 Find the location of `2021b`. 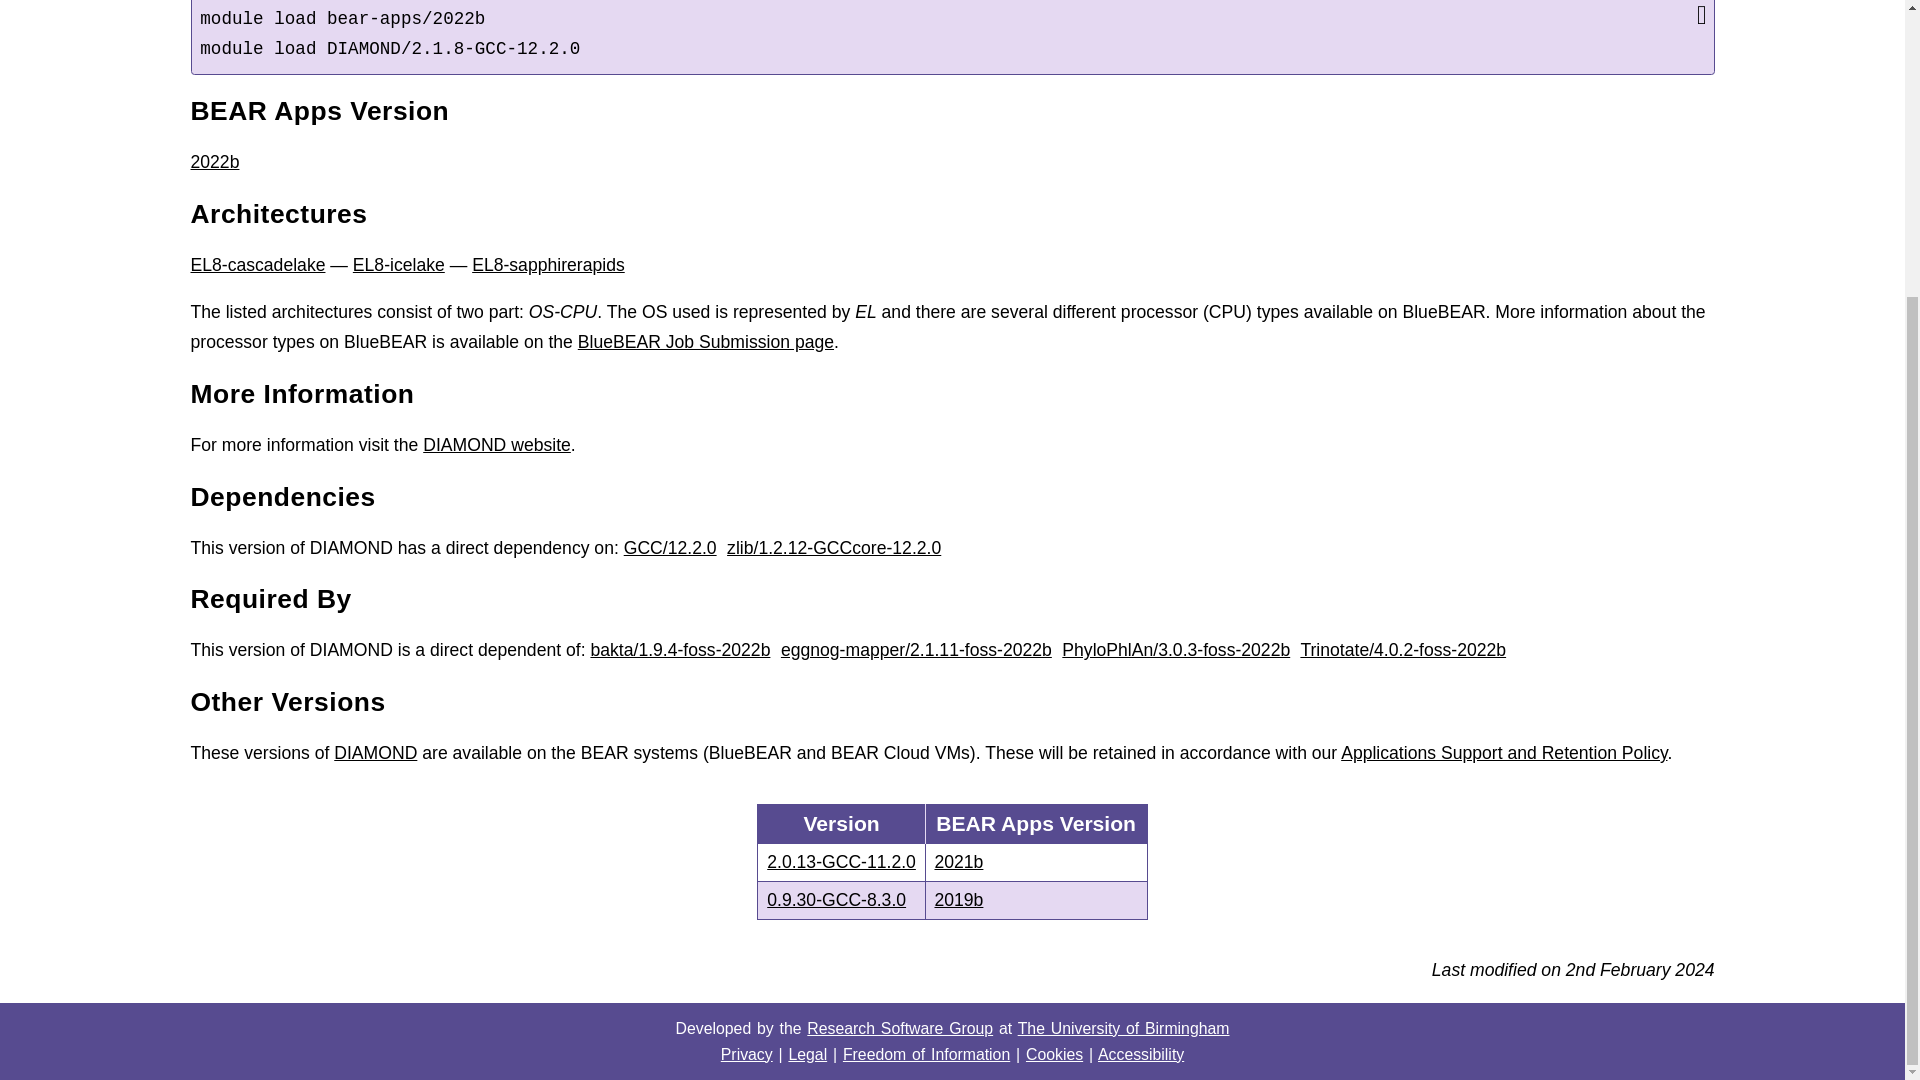

2021b is located at coordinates (1036, 862).